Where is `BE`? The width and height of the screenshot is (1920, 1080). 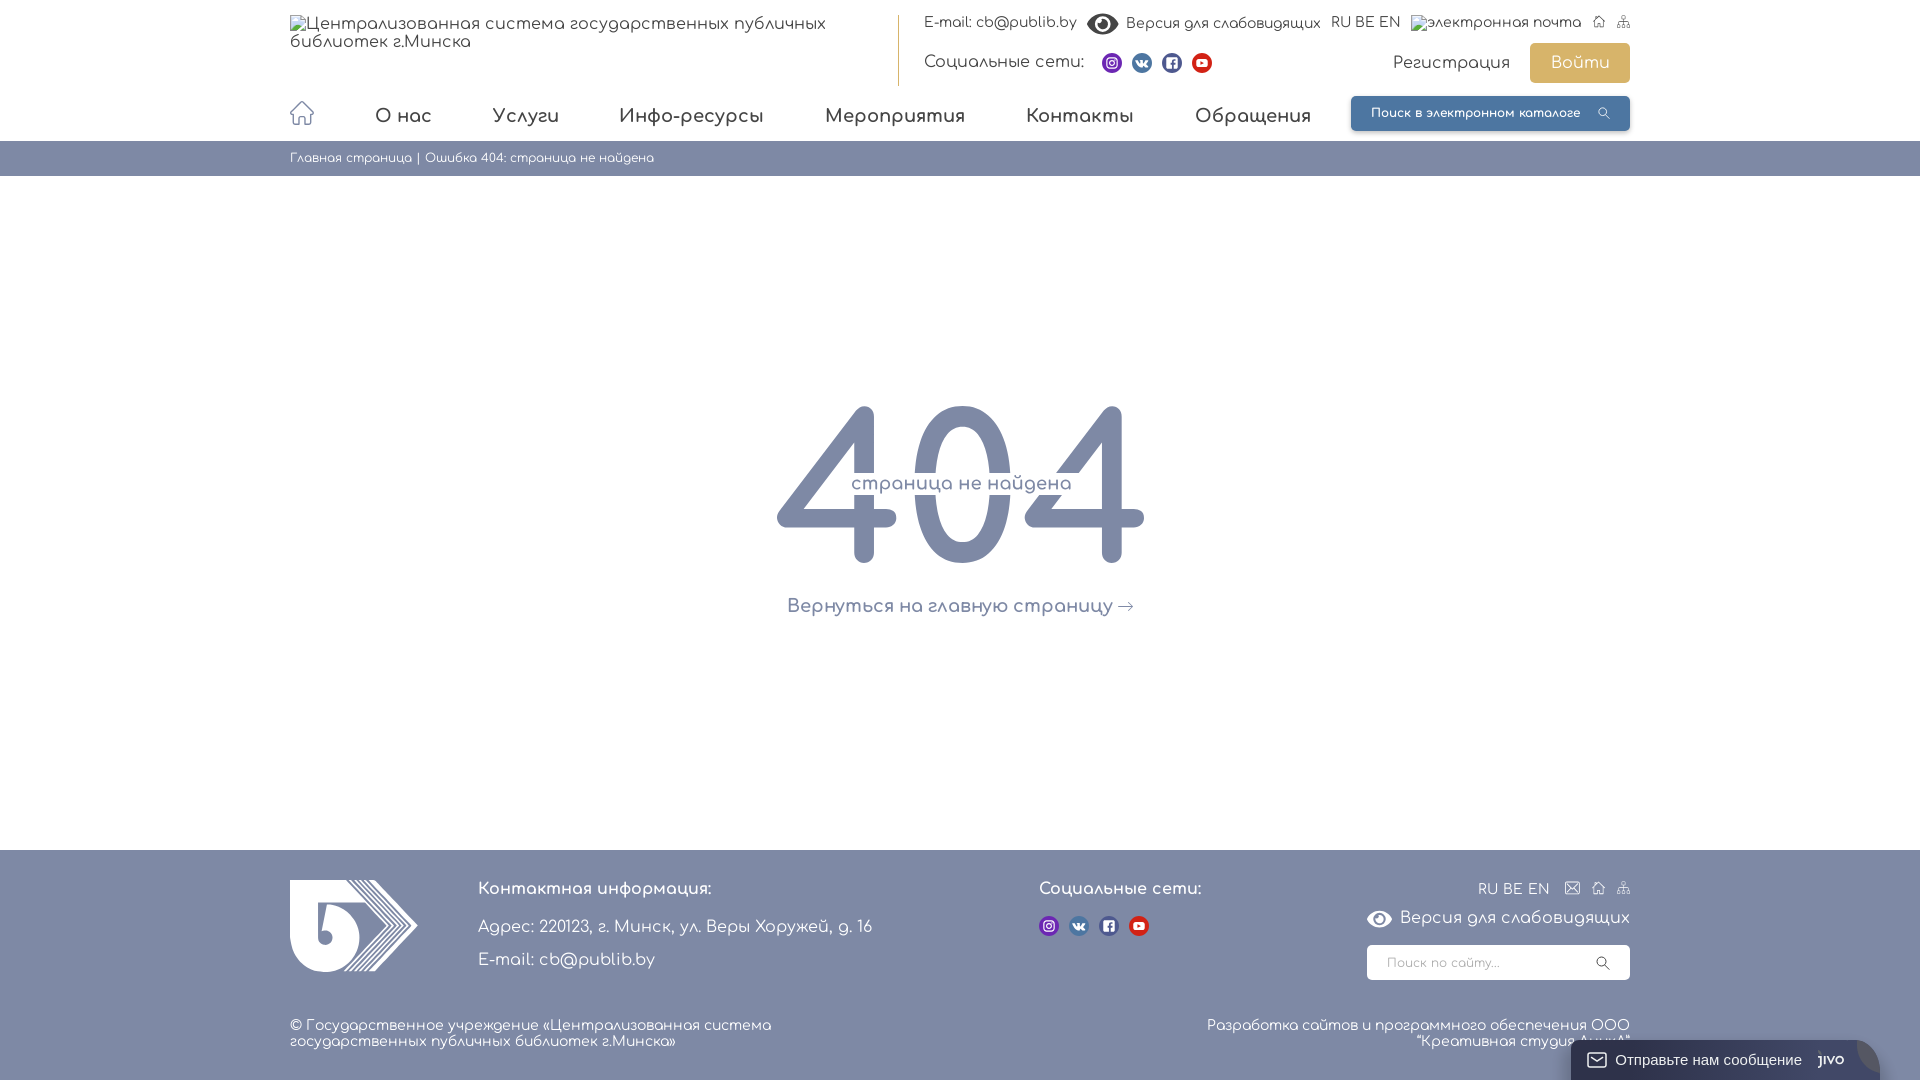
BE is located at coordinates (1365, 22).